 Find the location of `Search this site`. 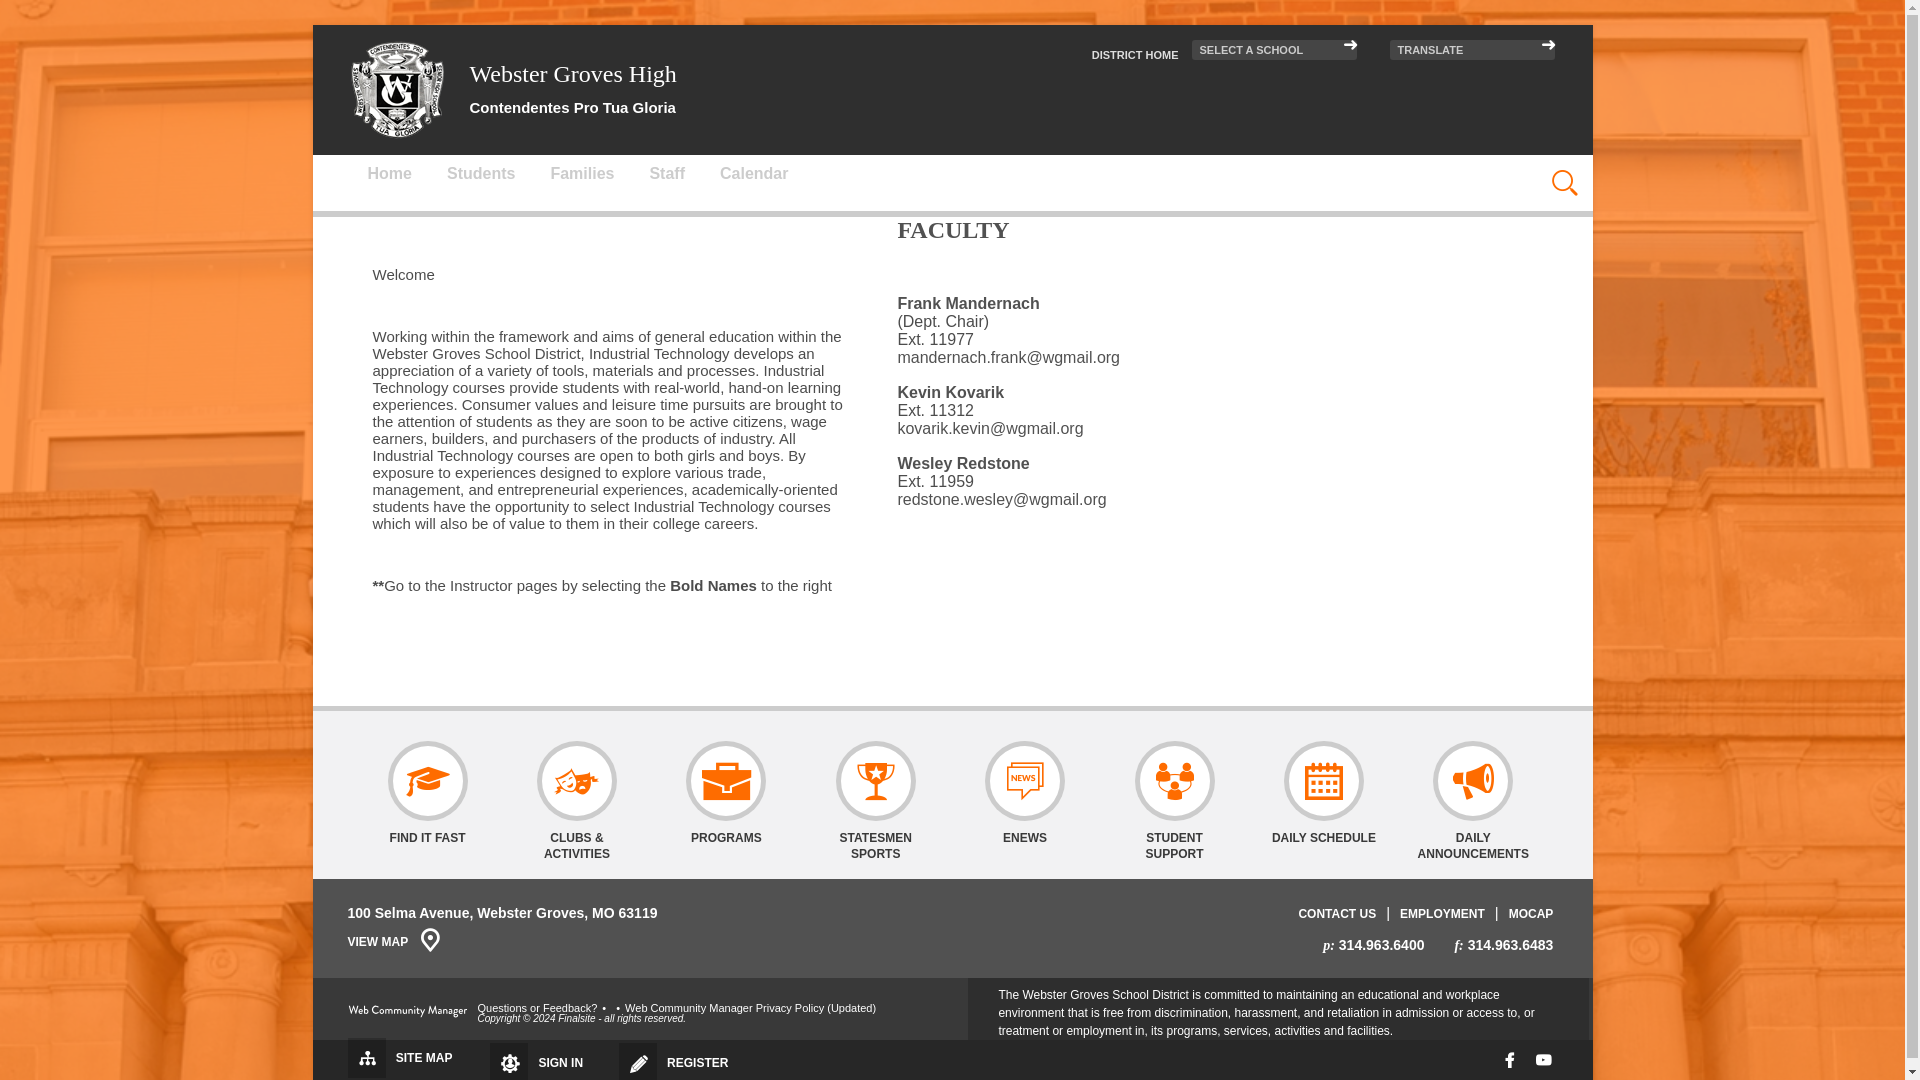

Search this site is located at coordinates (1482, 170).